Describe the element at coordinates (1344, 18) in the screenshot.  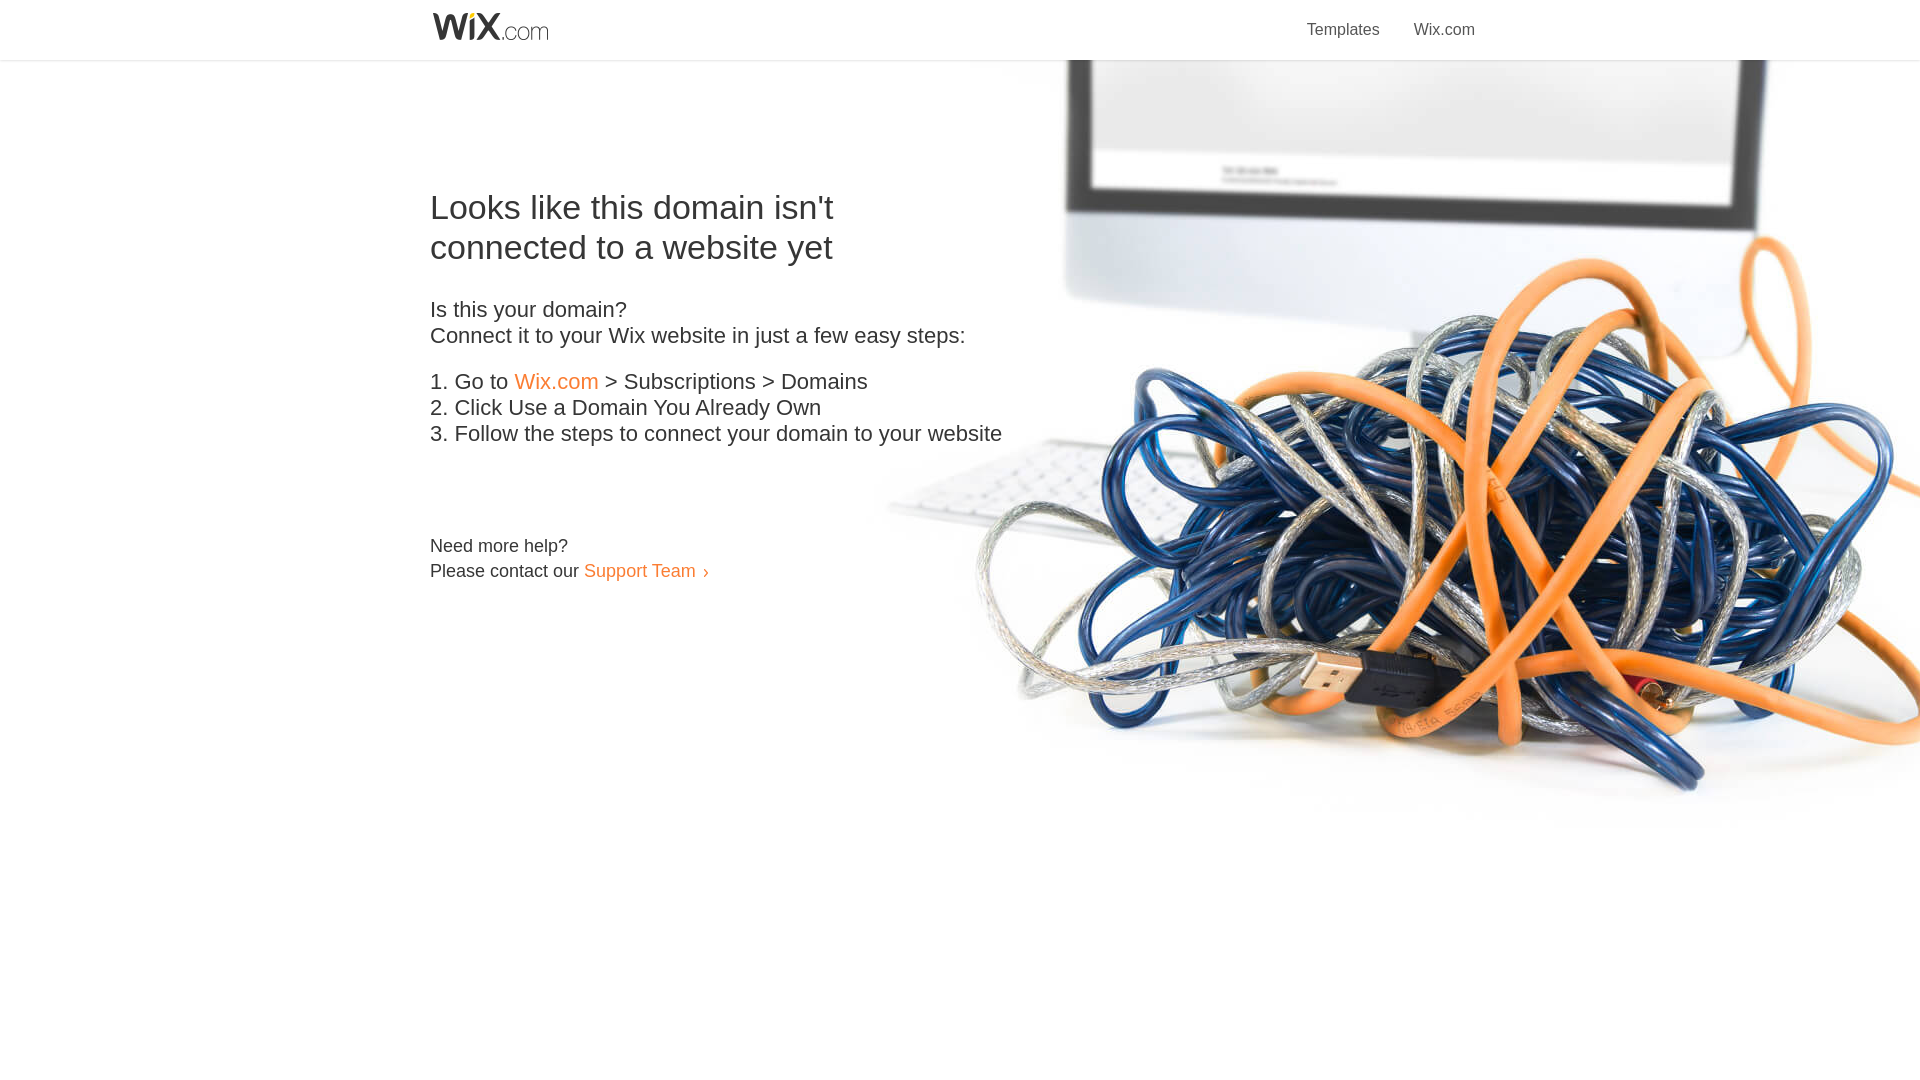
I see `Templates` at that location.